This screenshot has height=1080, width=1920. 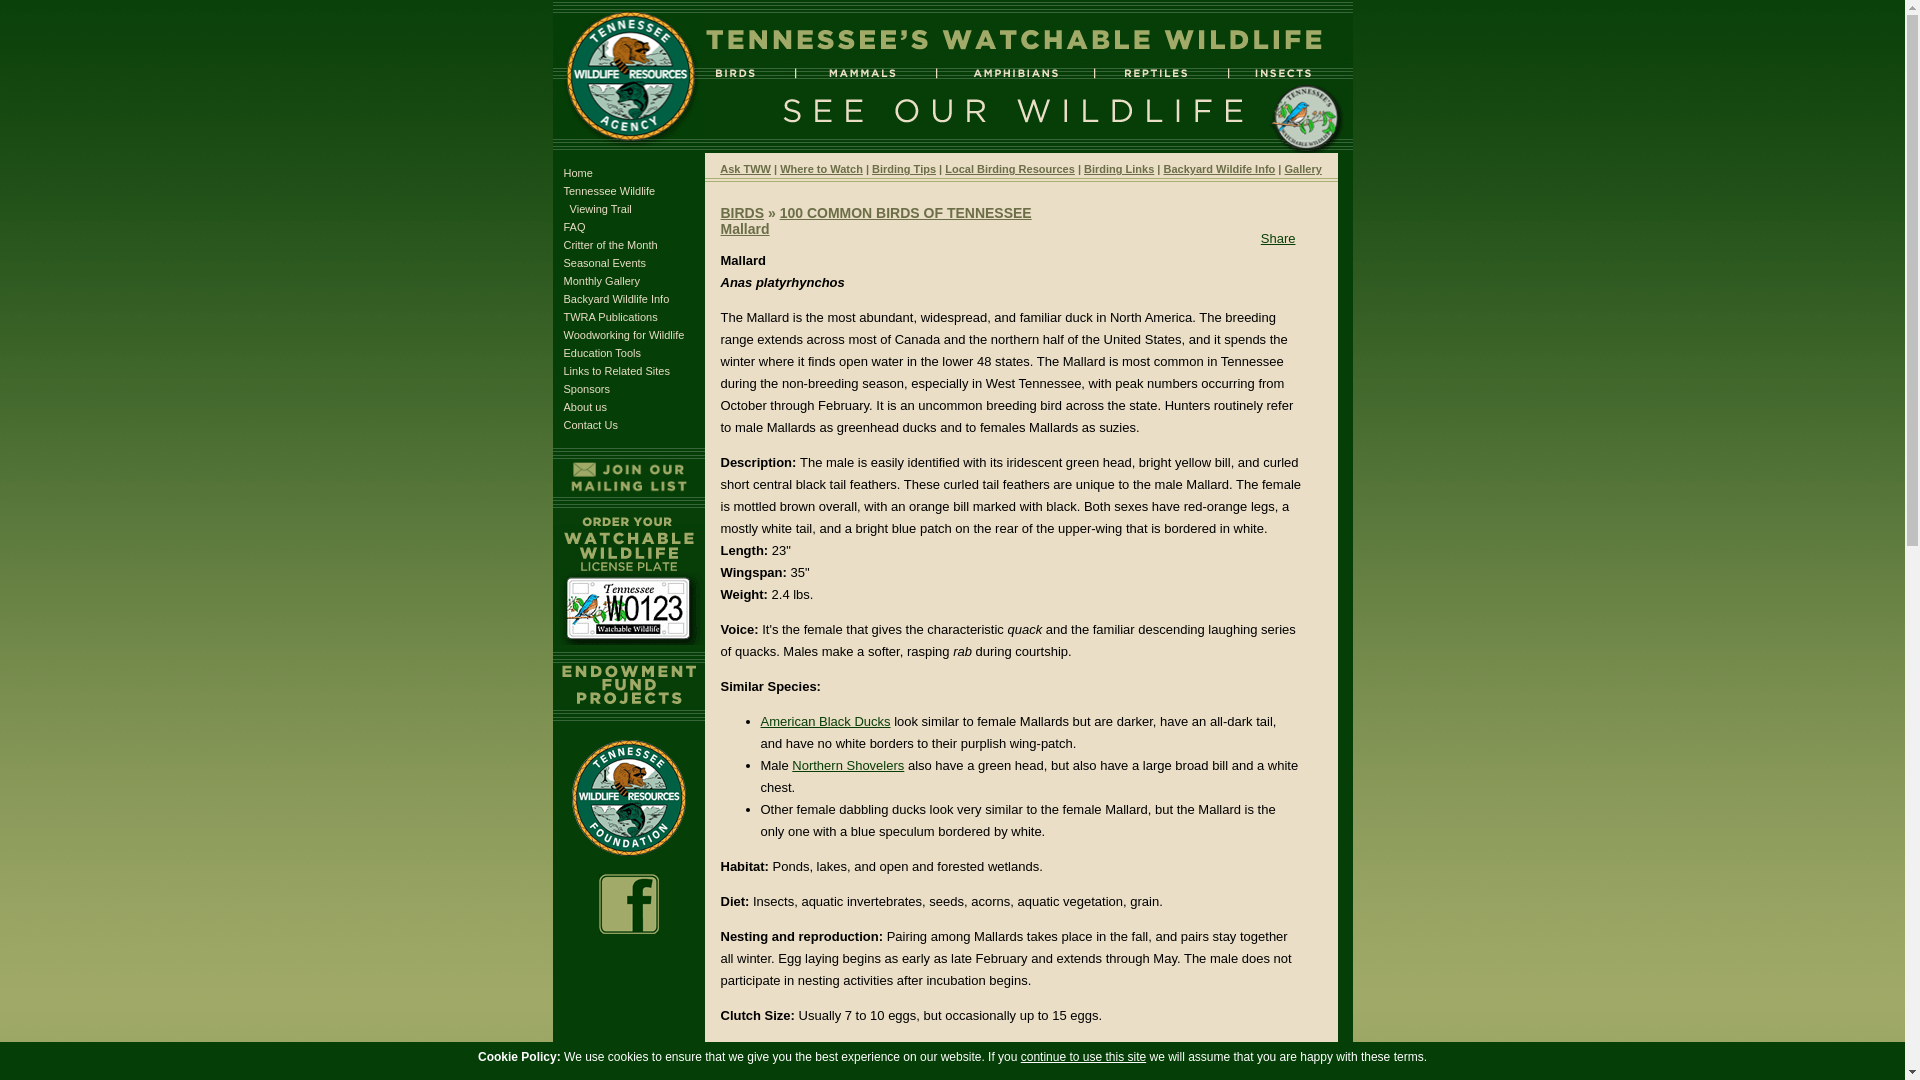 I want to click on Woodworking for Wildlife, so click(x=624, y=335).